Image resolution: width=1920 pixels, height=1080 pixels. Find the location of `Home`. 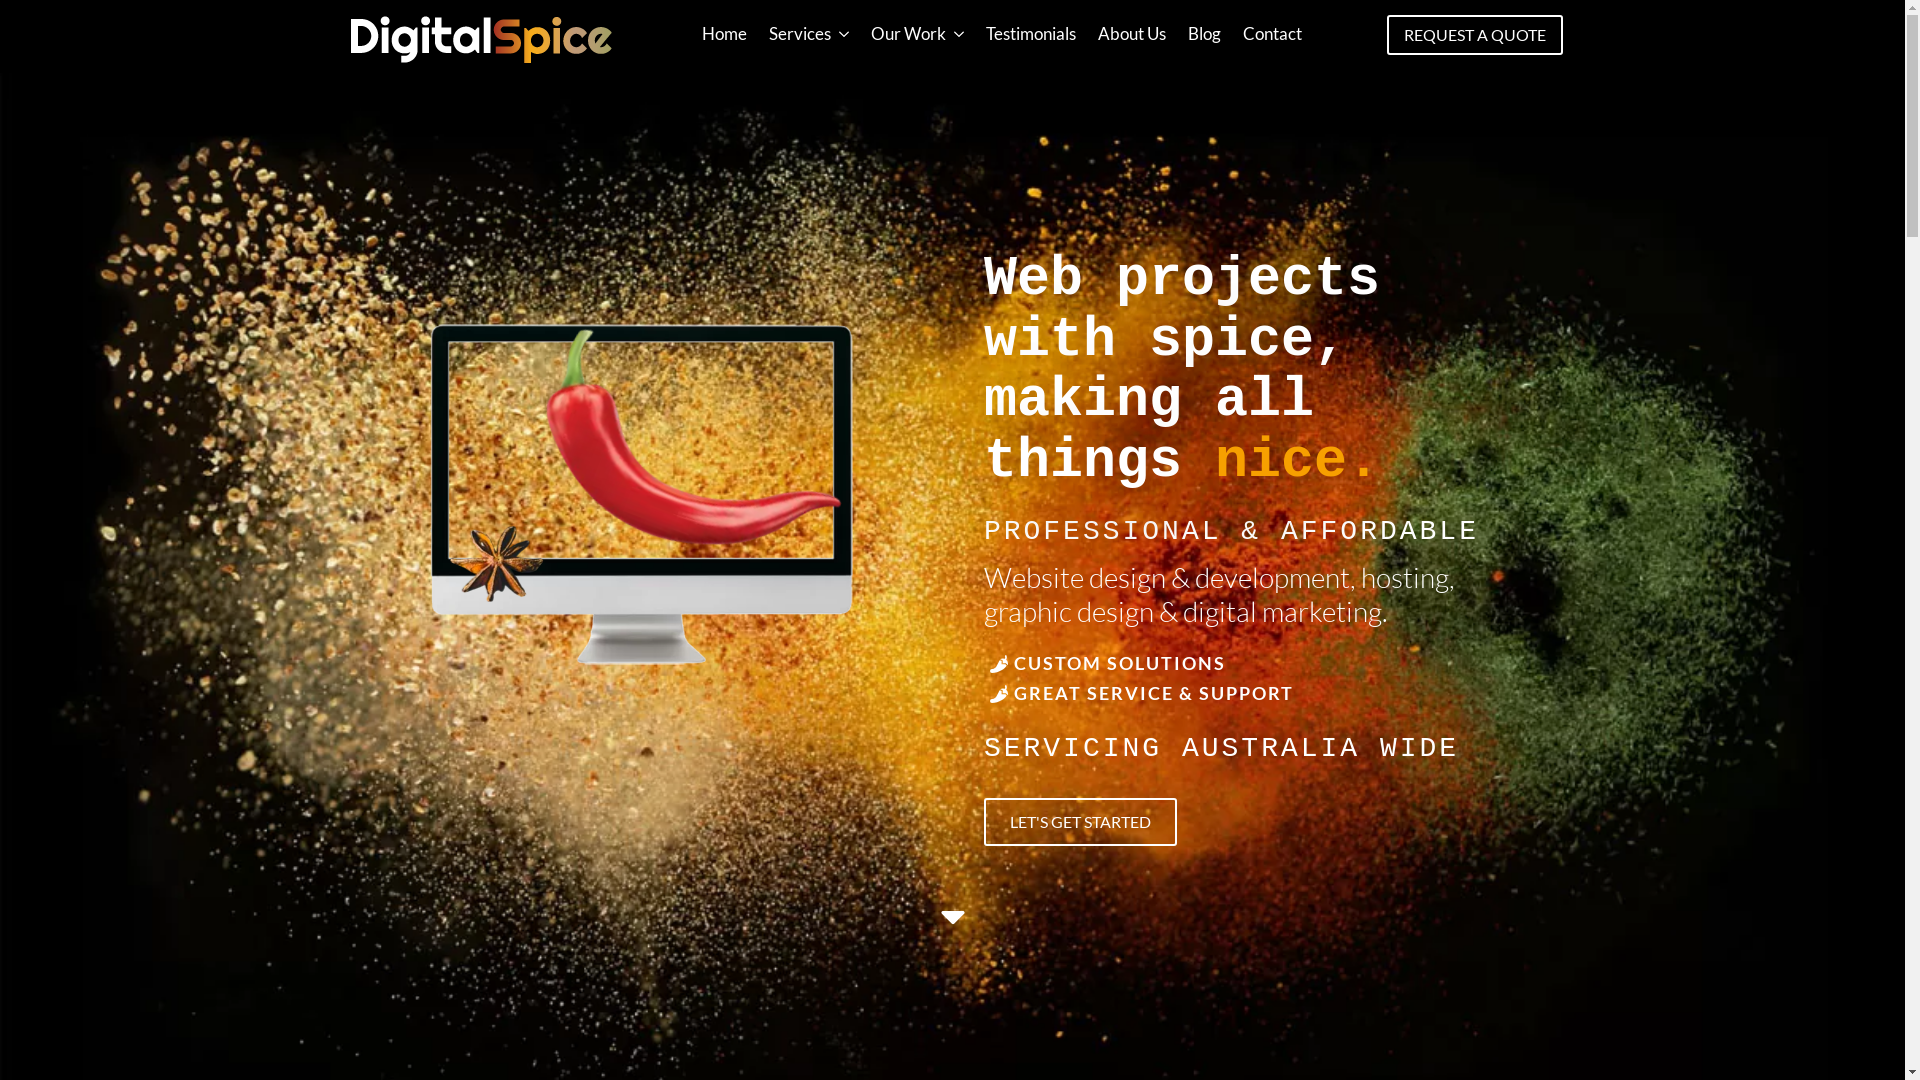

Home is located at coordinates (724, 34).